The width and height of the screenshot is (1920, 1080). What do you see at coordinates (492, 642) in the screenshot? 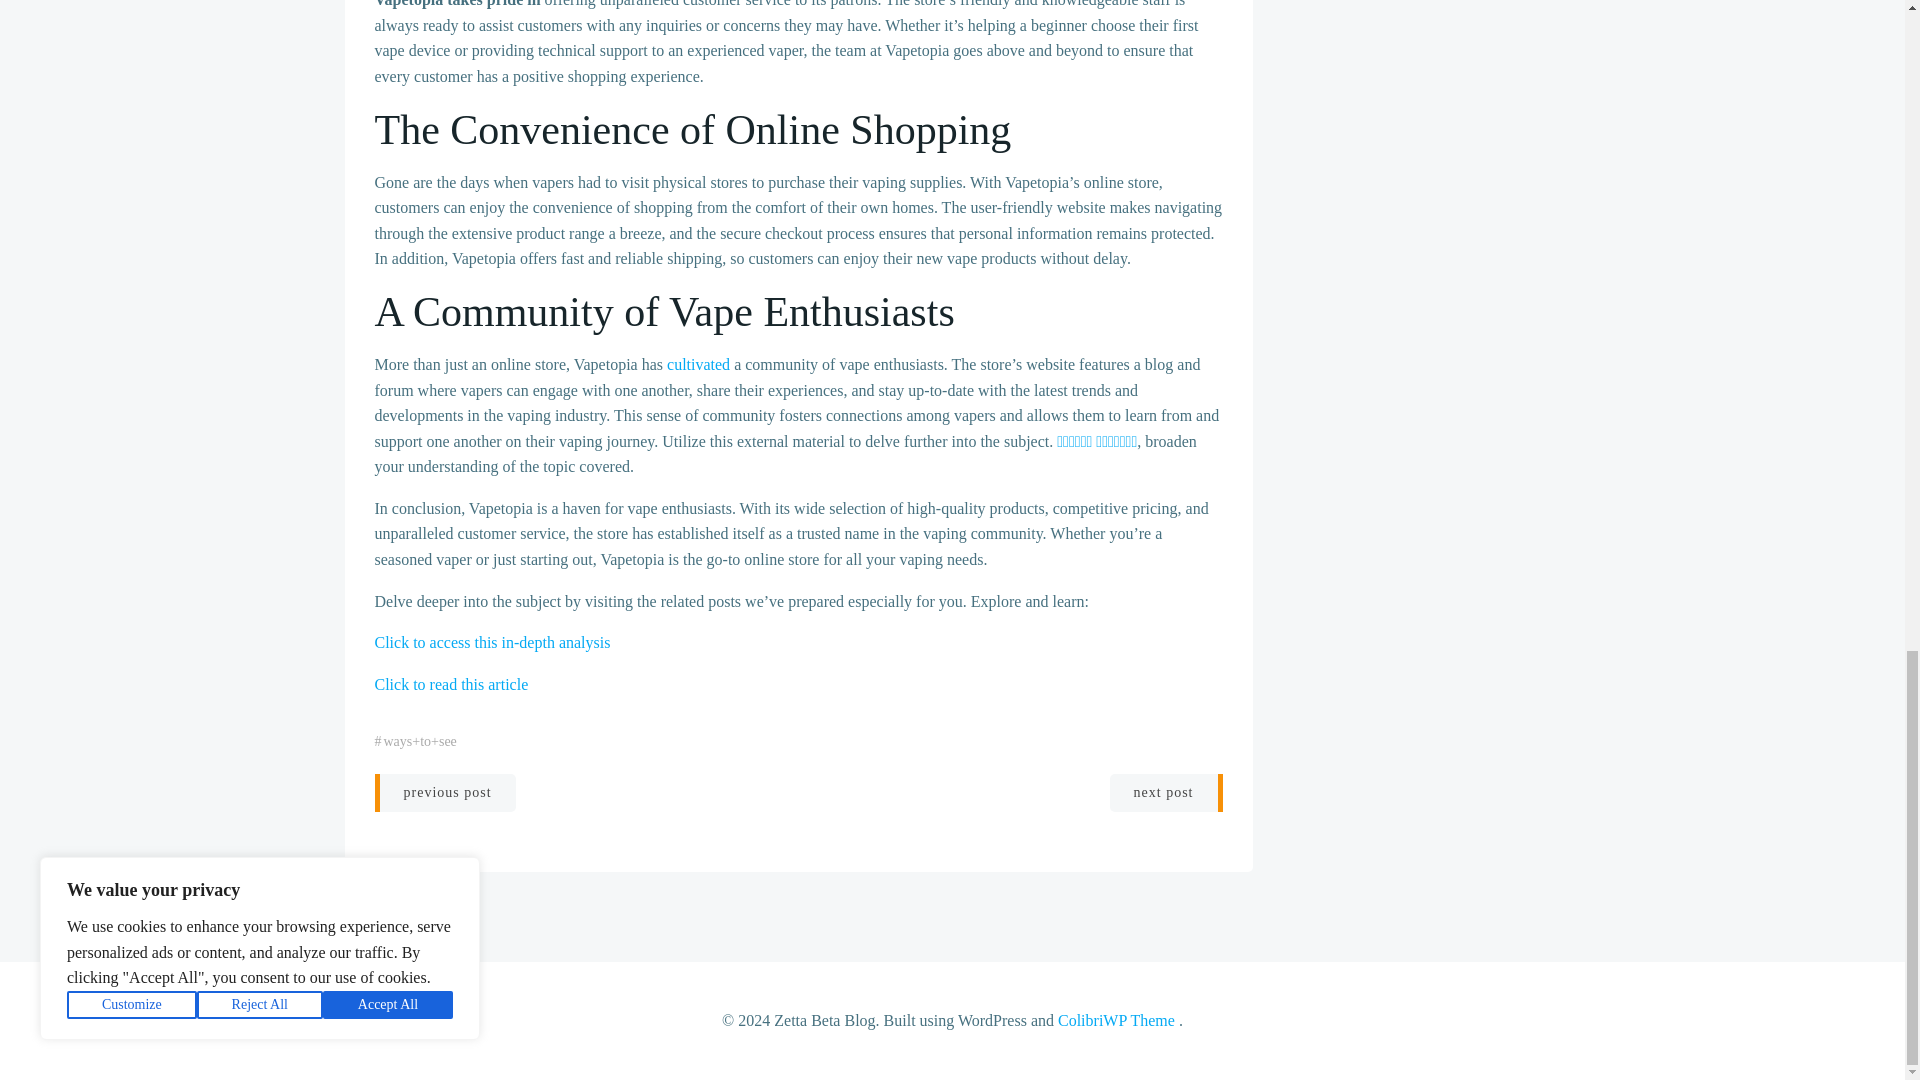
I see `Click to access this in-depth analysis` at bounding box center [492, 642].